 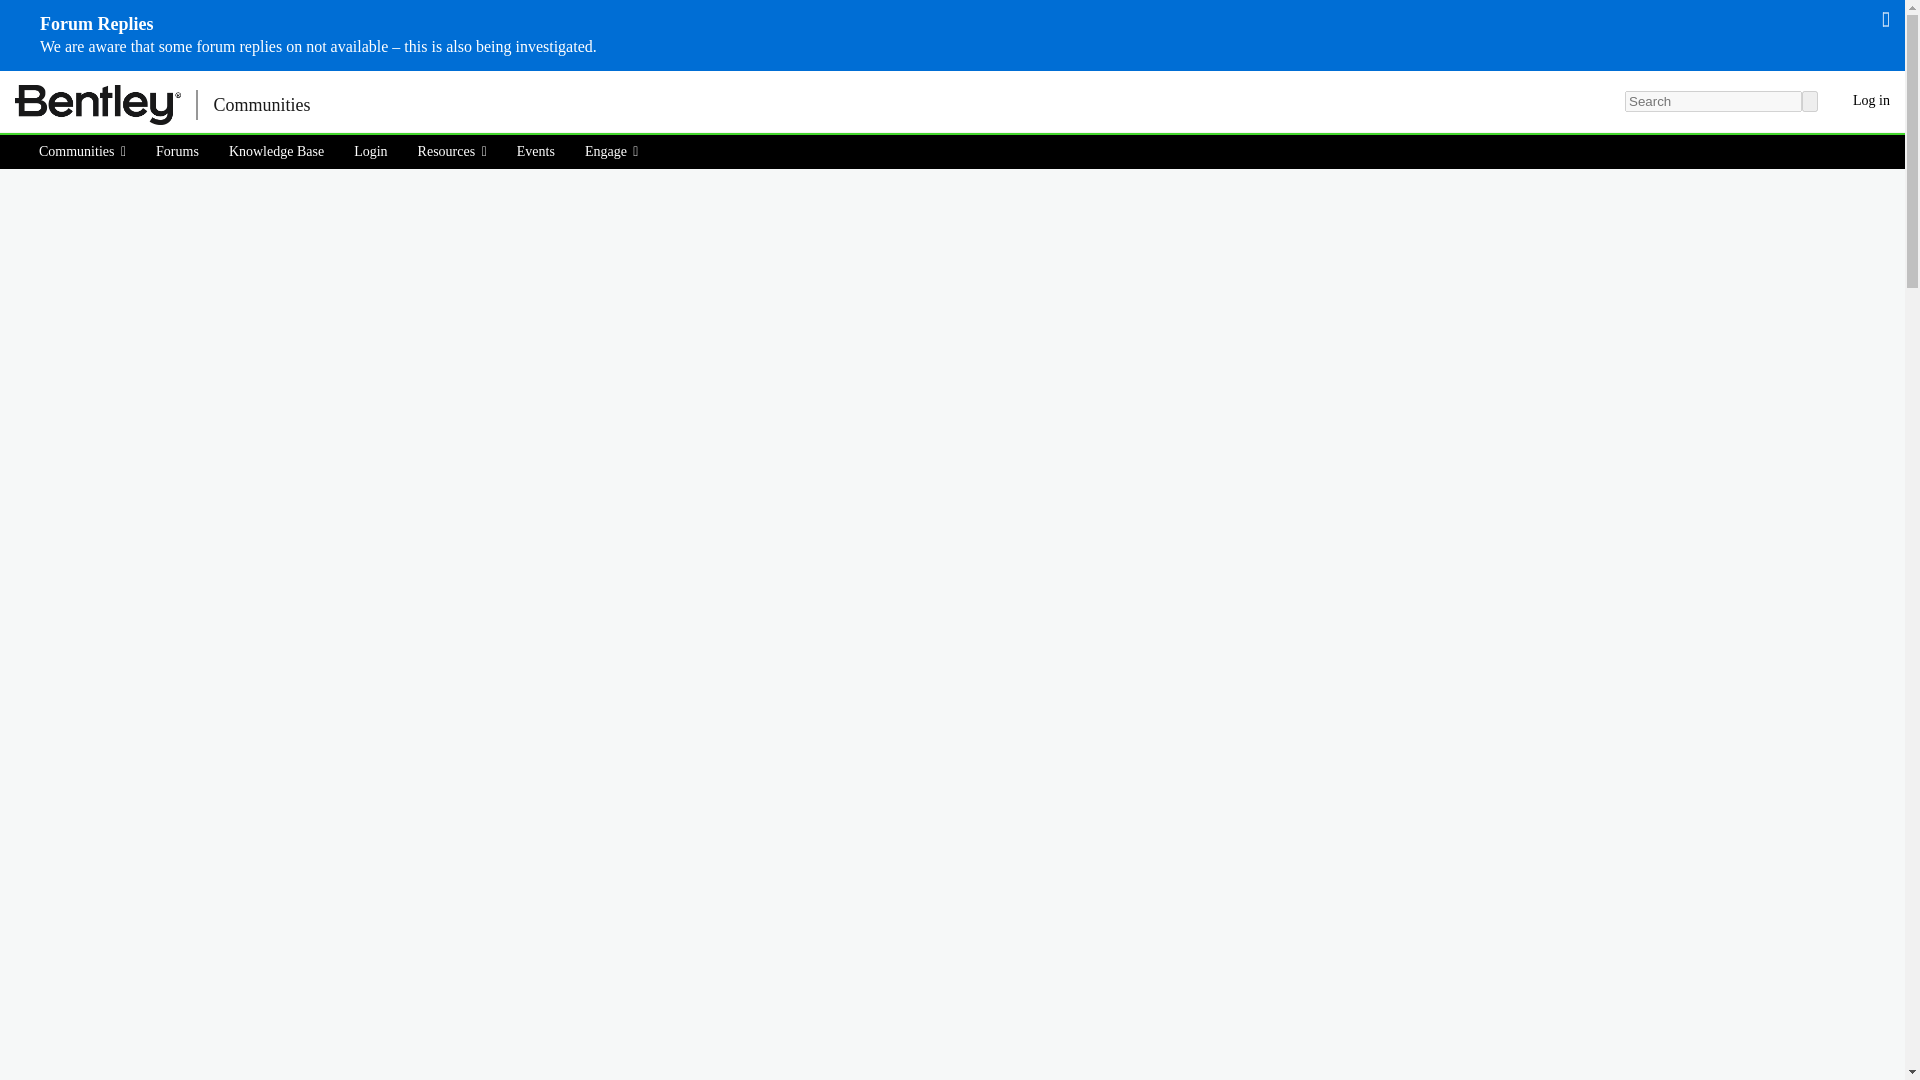 I want to click on Dismiss announcement Forum Replies, so click(x=1886, y=18).